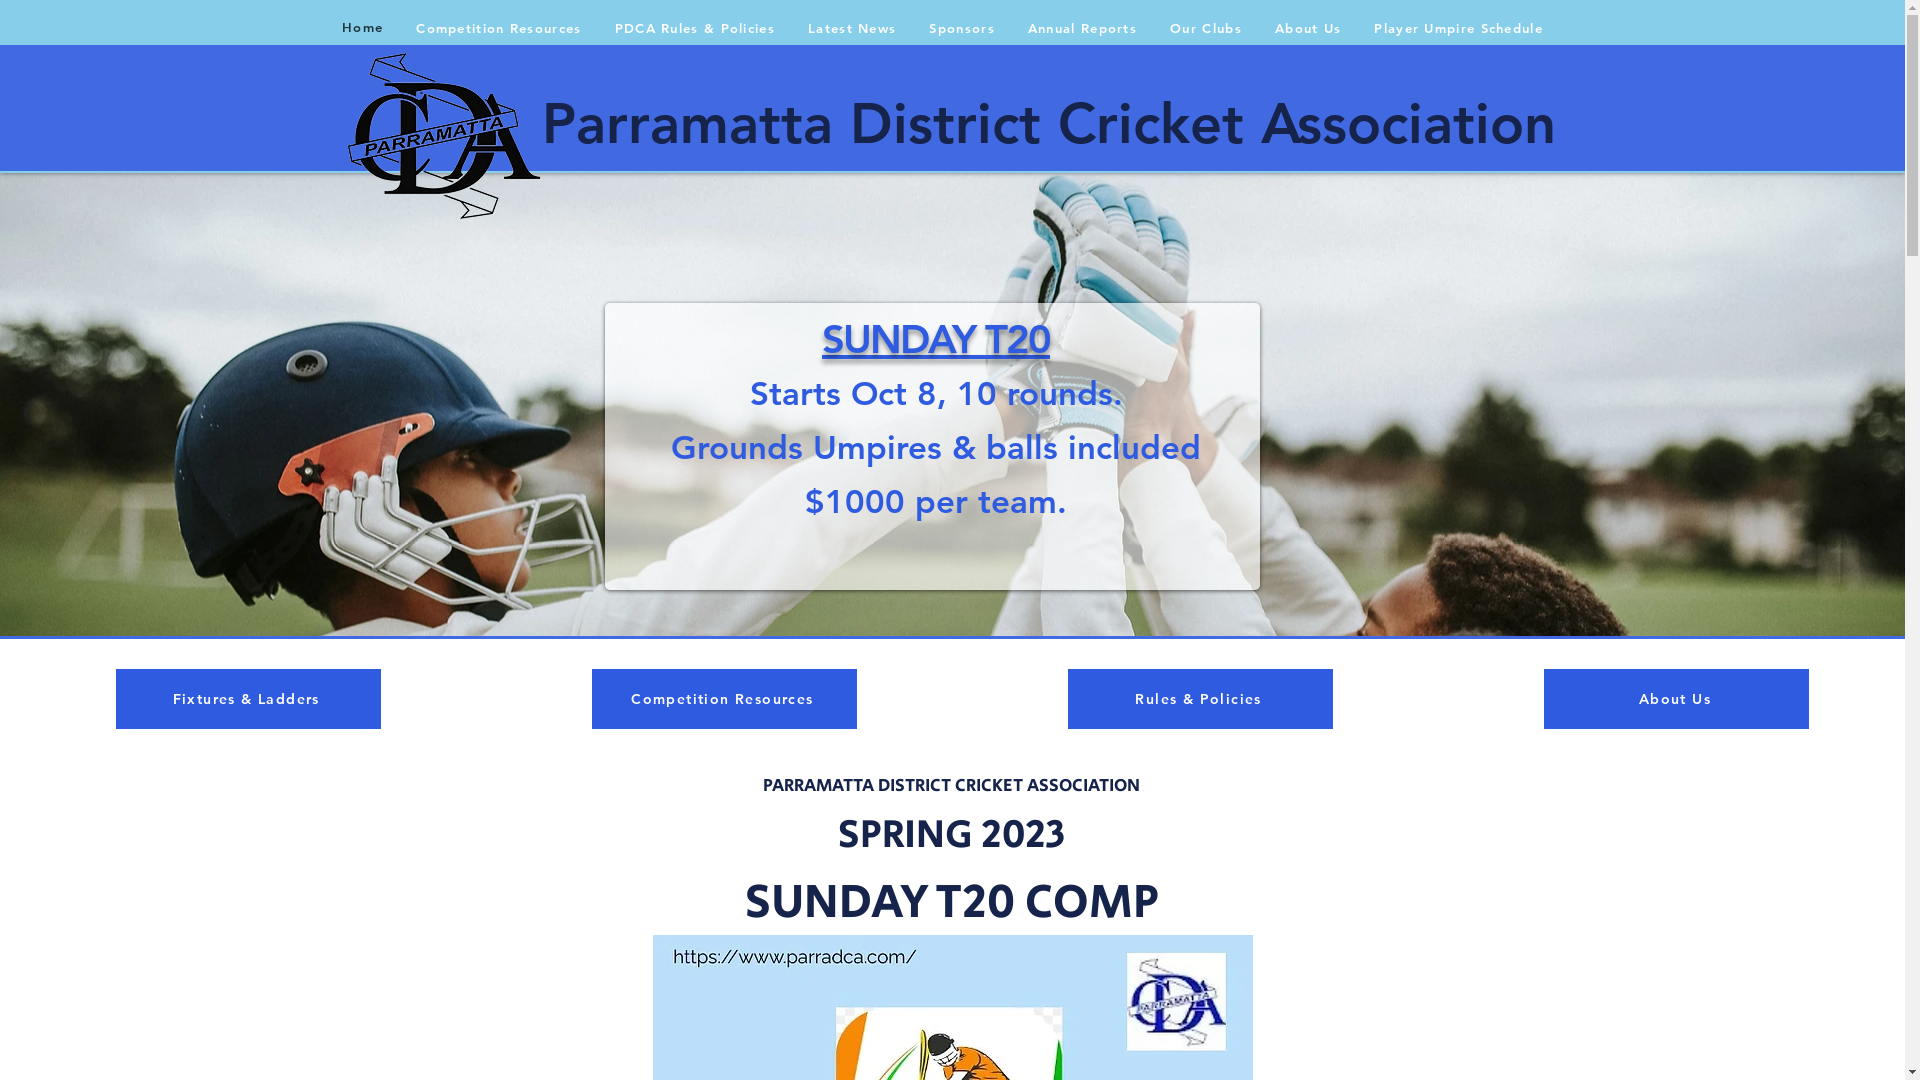 This screenshot has width=1920, height=1080. Describe the element at coordinates (724, 699) in the screenshot. I see `Competition Resources` at that location.